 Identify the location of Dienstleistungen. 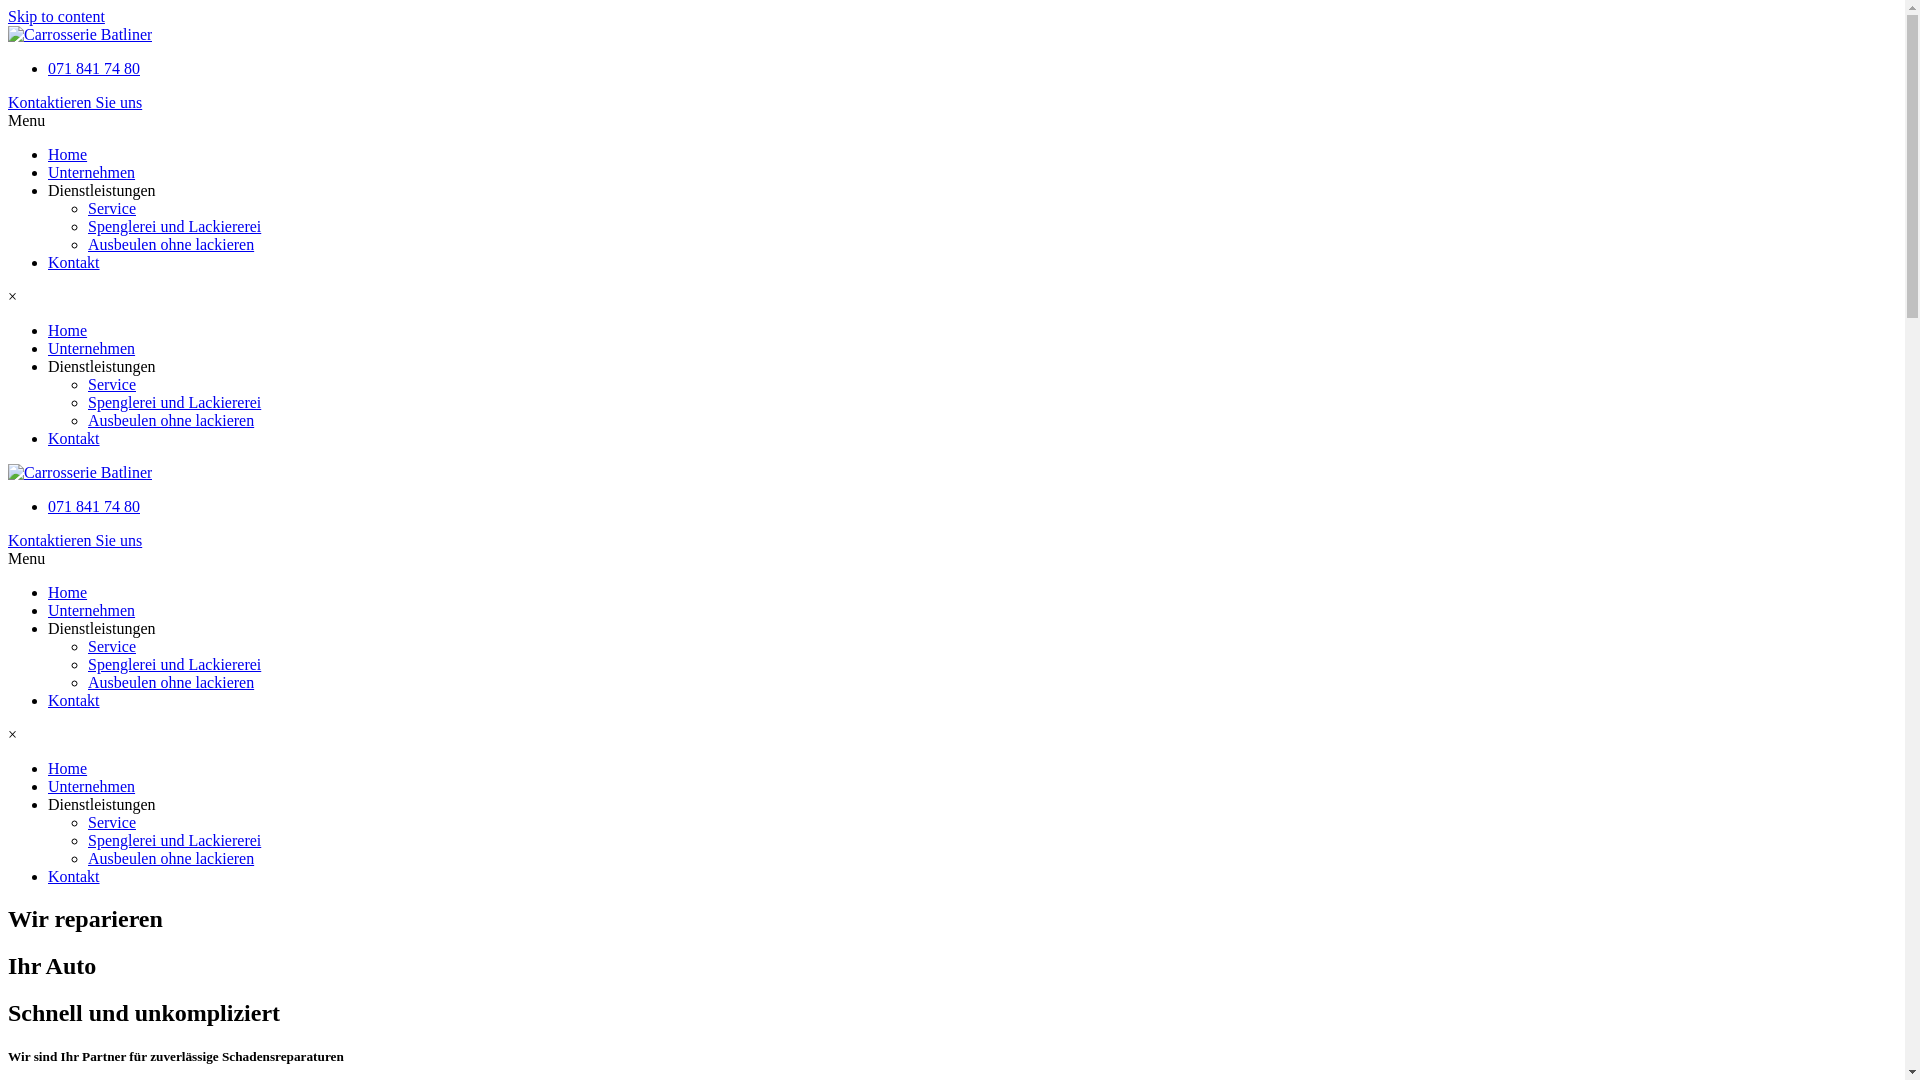
(102, 804).